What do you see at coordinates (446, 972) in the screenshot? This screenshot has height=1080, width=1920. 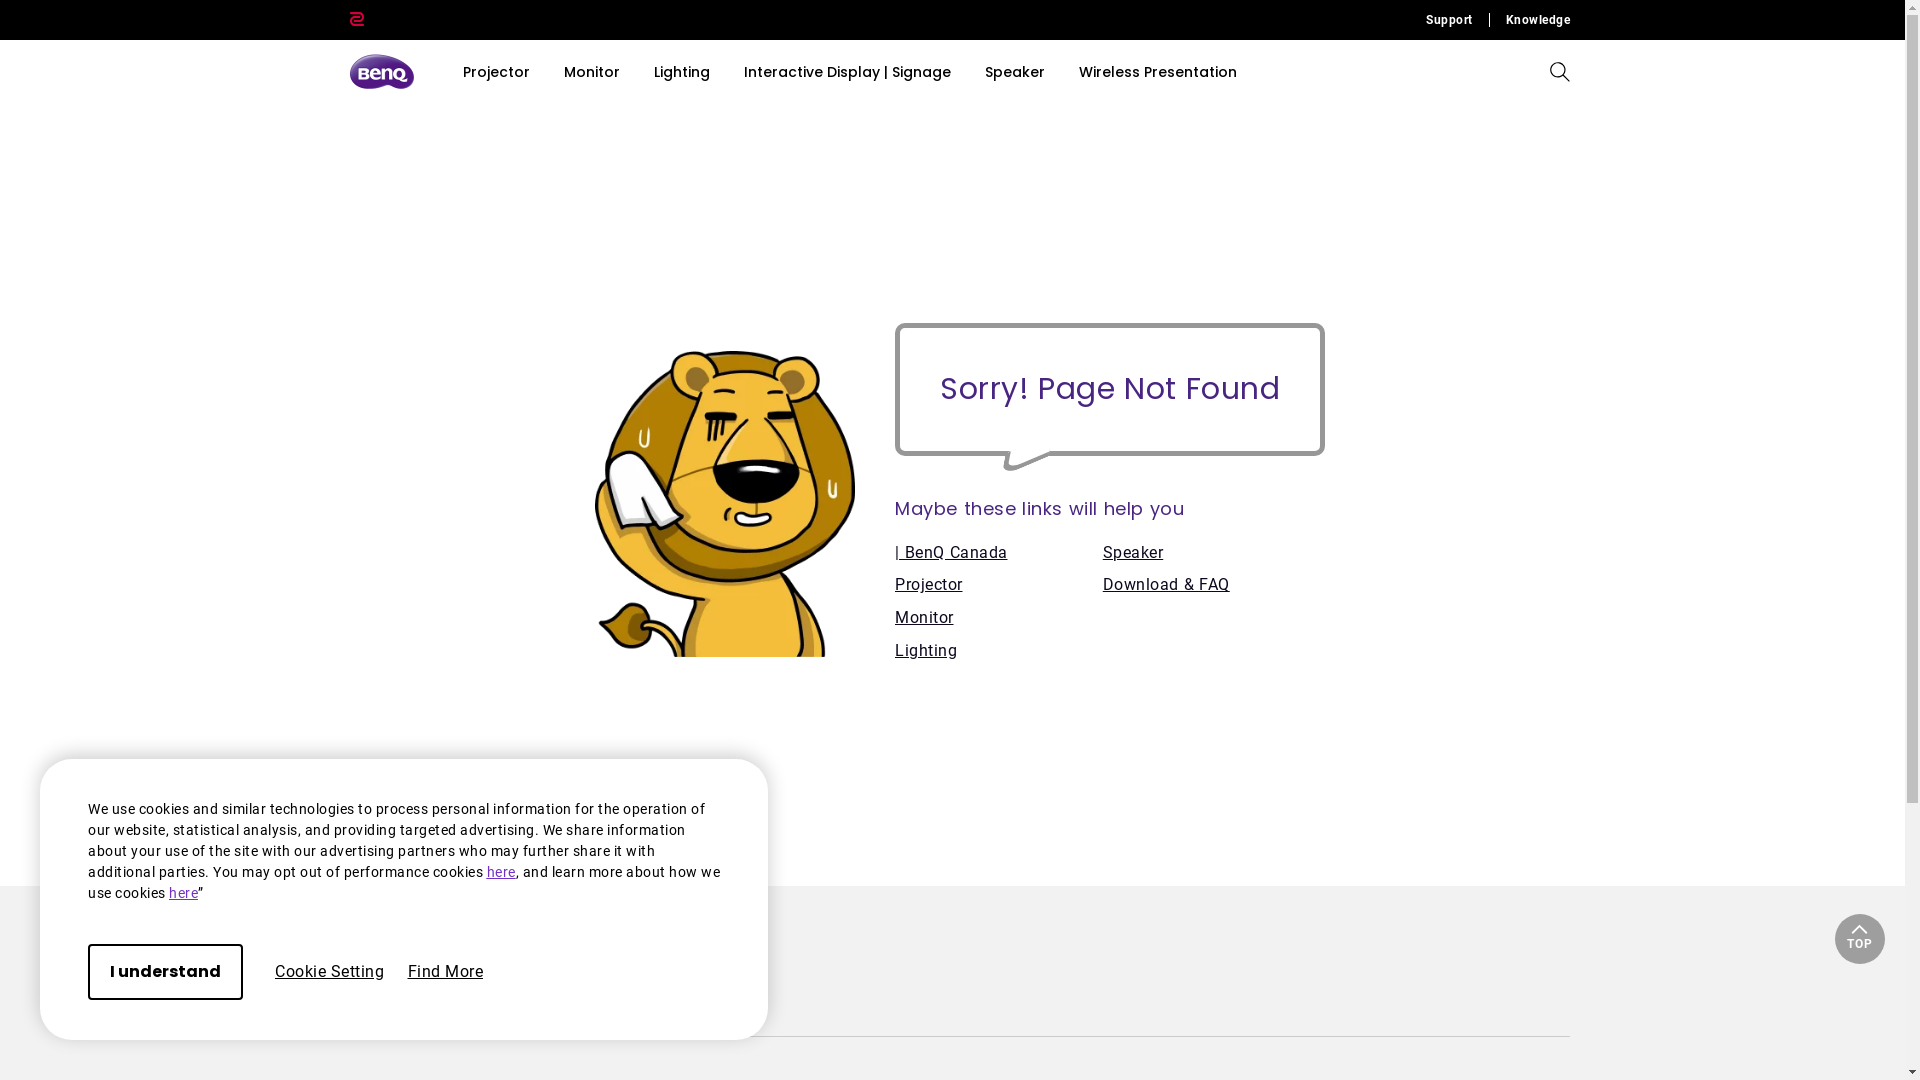 I see `Find More` at bounding box center [446, 972].